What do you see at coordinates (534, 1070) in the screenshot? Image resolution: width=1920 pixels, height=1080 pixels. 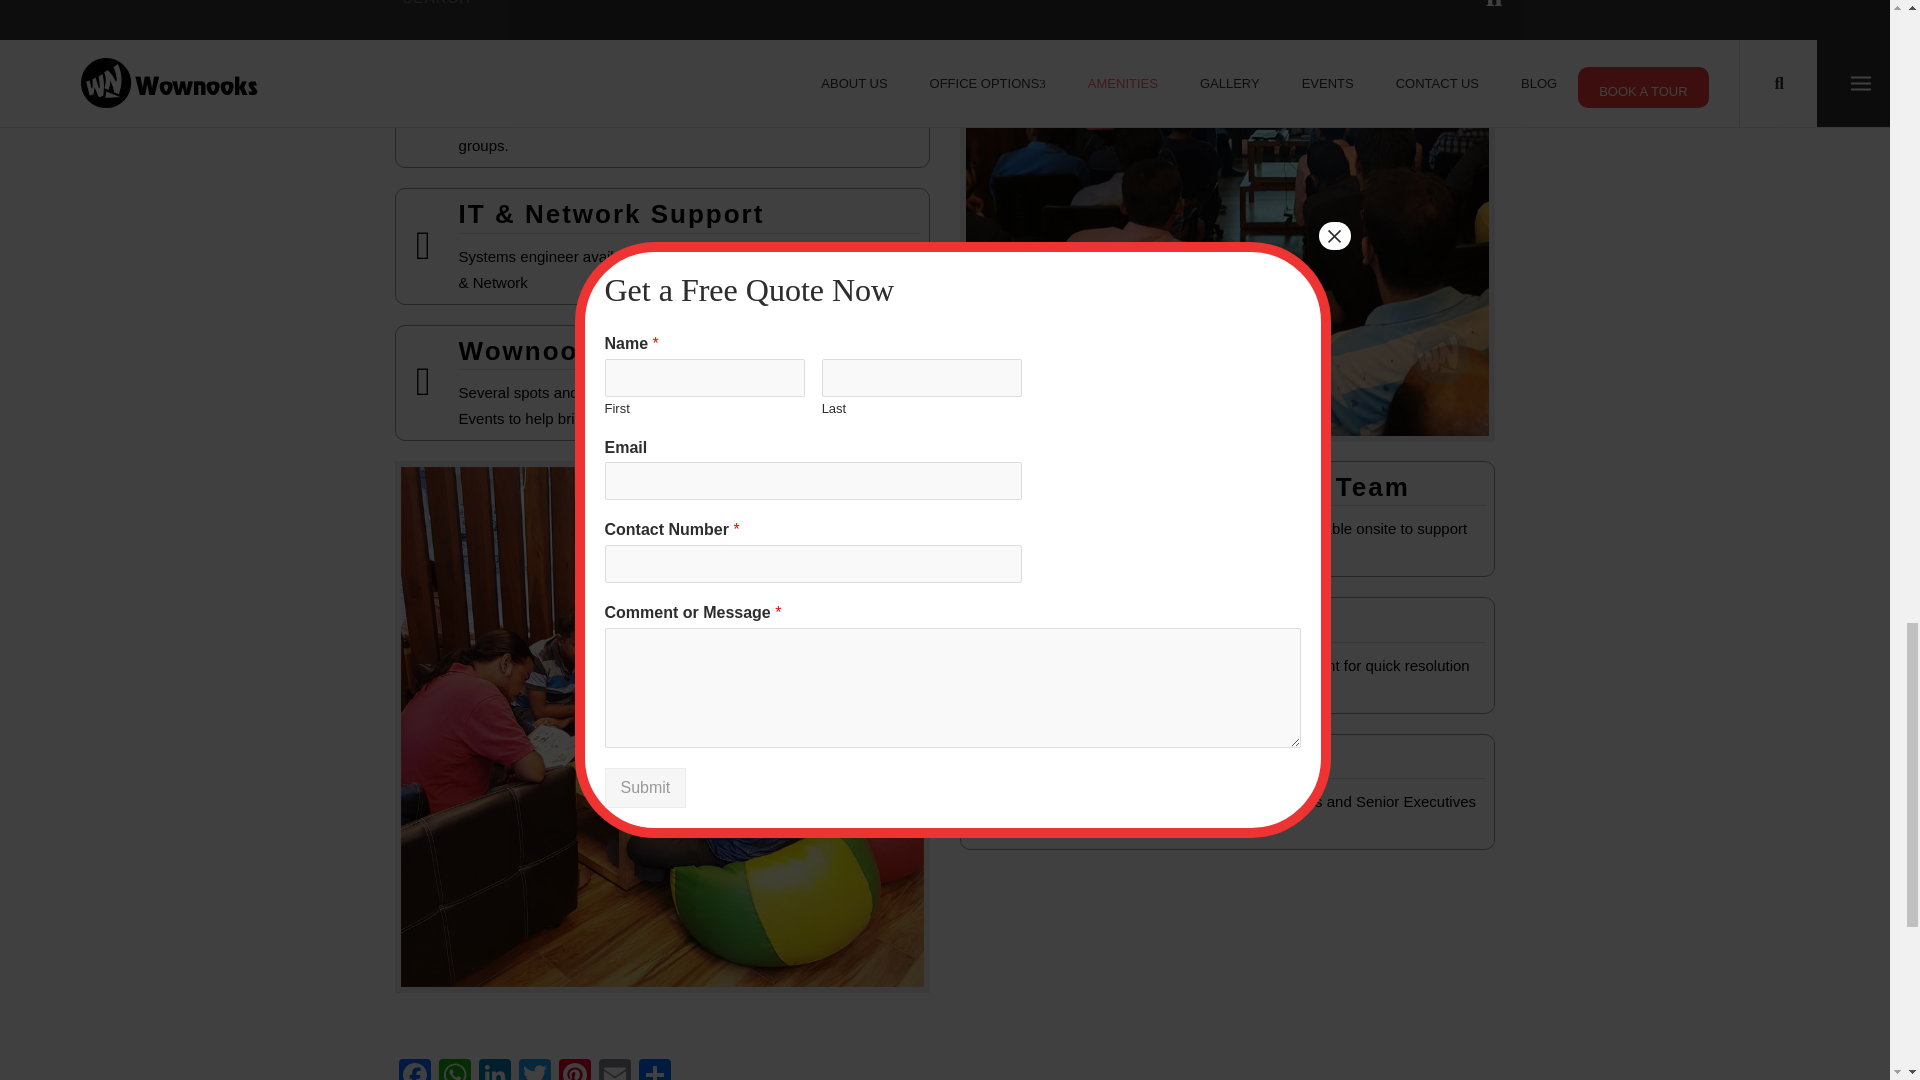 I see `Twitter` at bounding box center [534, 1070].